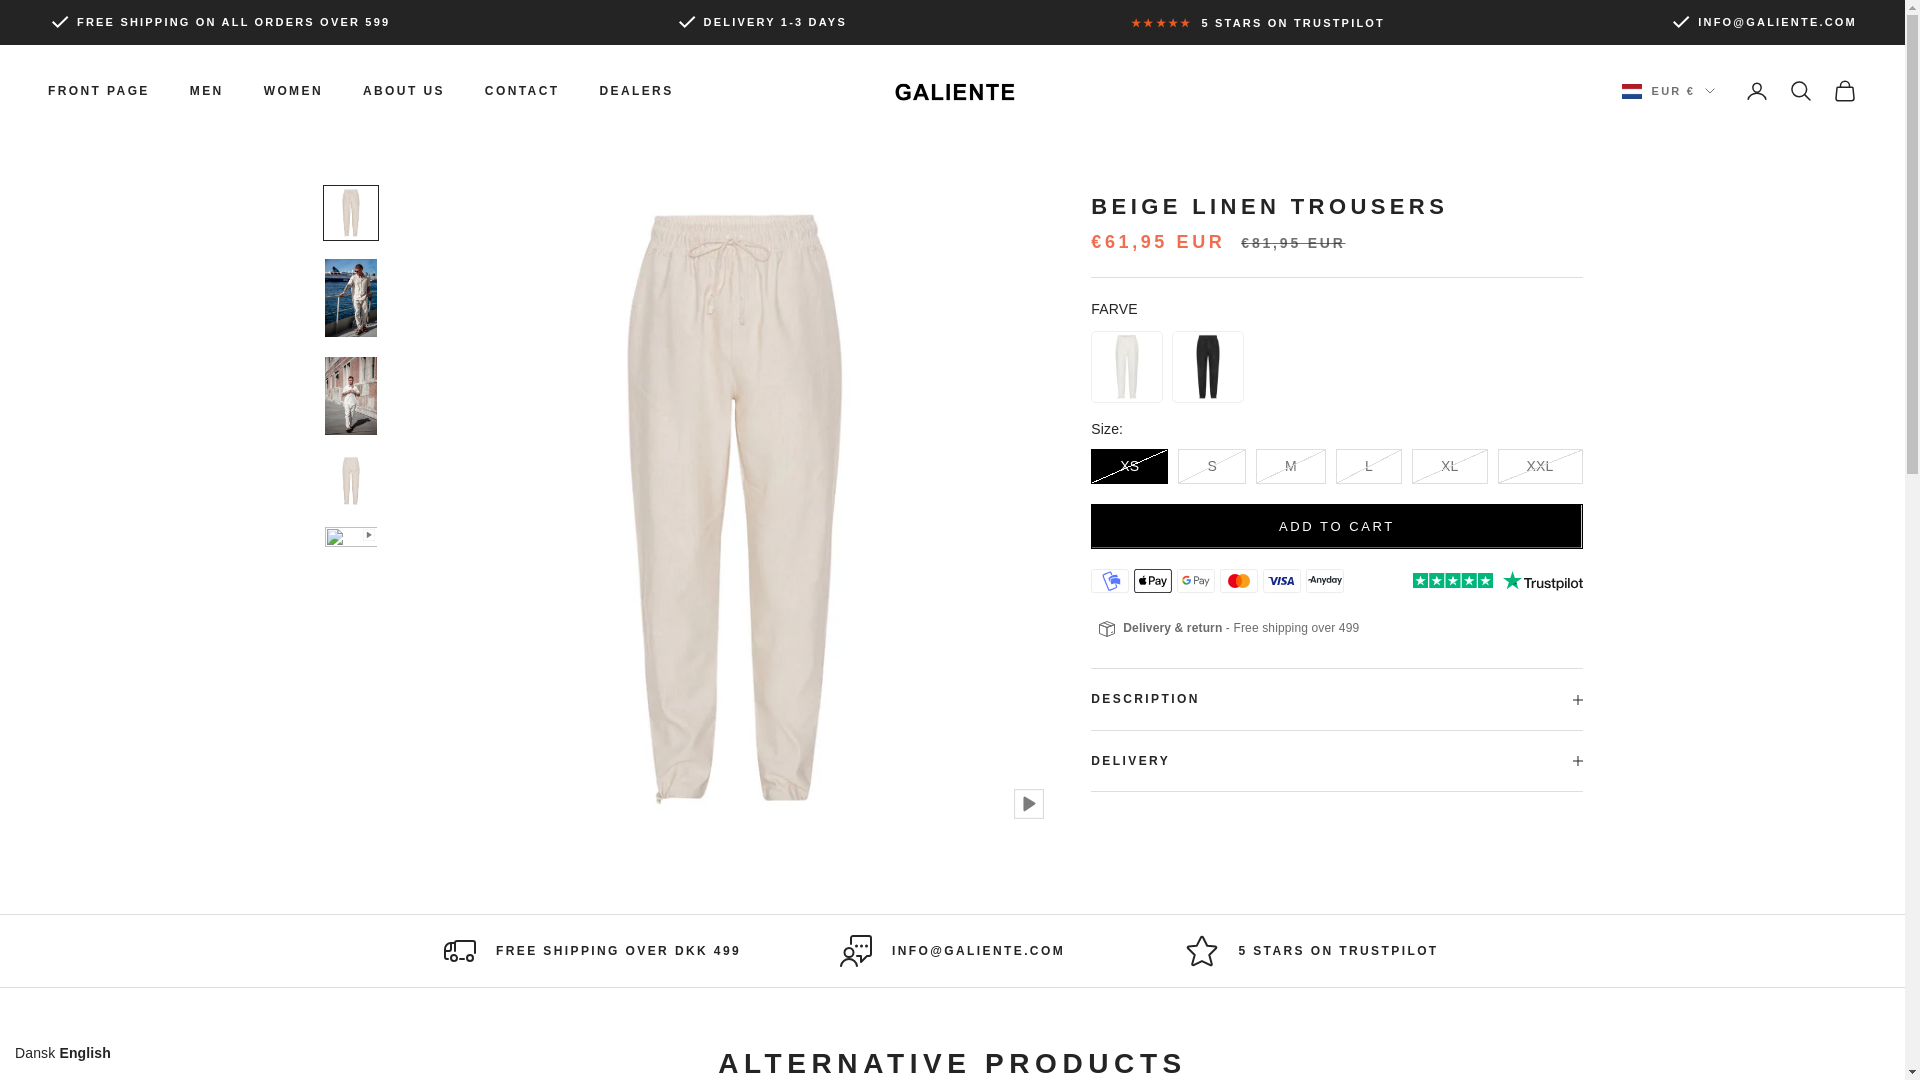 This screenshot has height=1080, width=1920. What do you see at coordinates (1844, 90) in the screenshot?
I see `Open cart` at bounding box center [1844, 90].